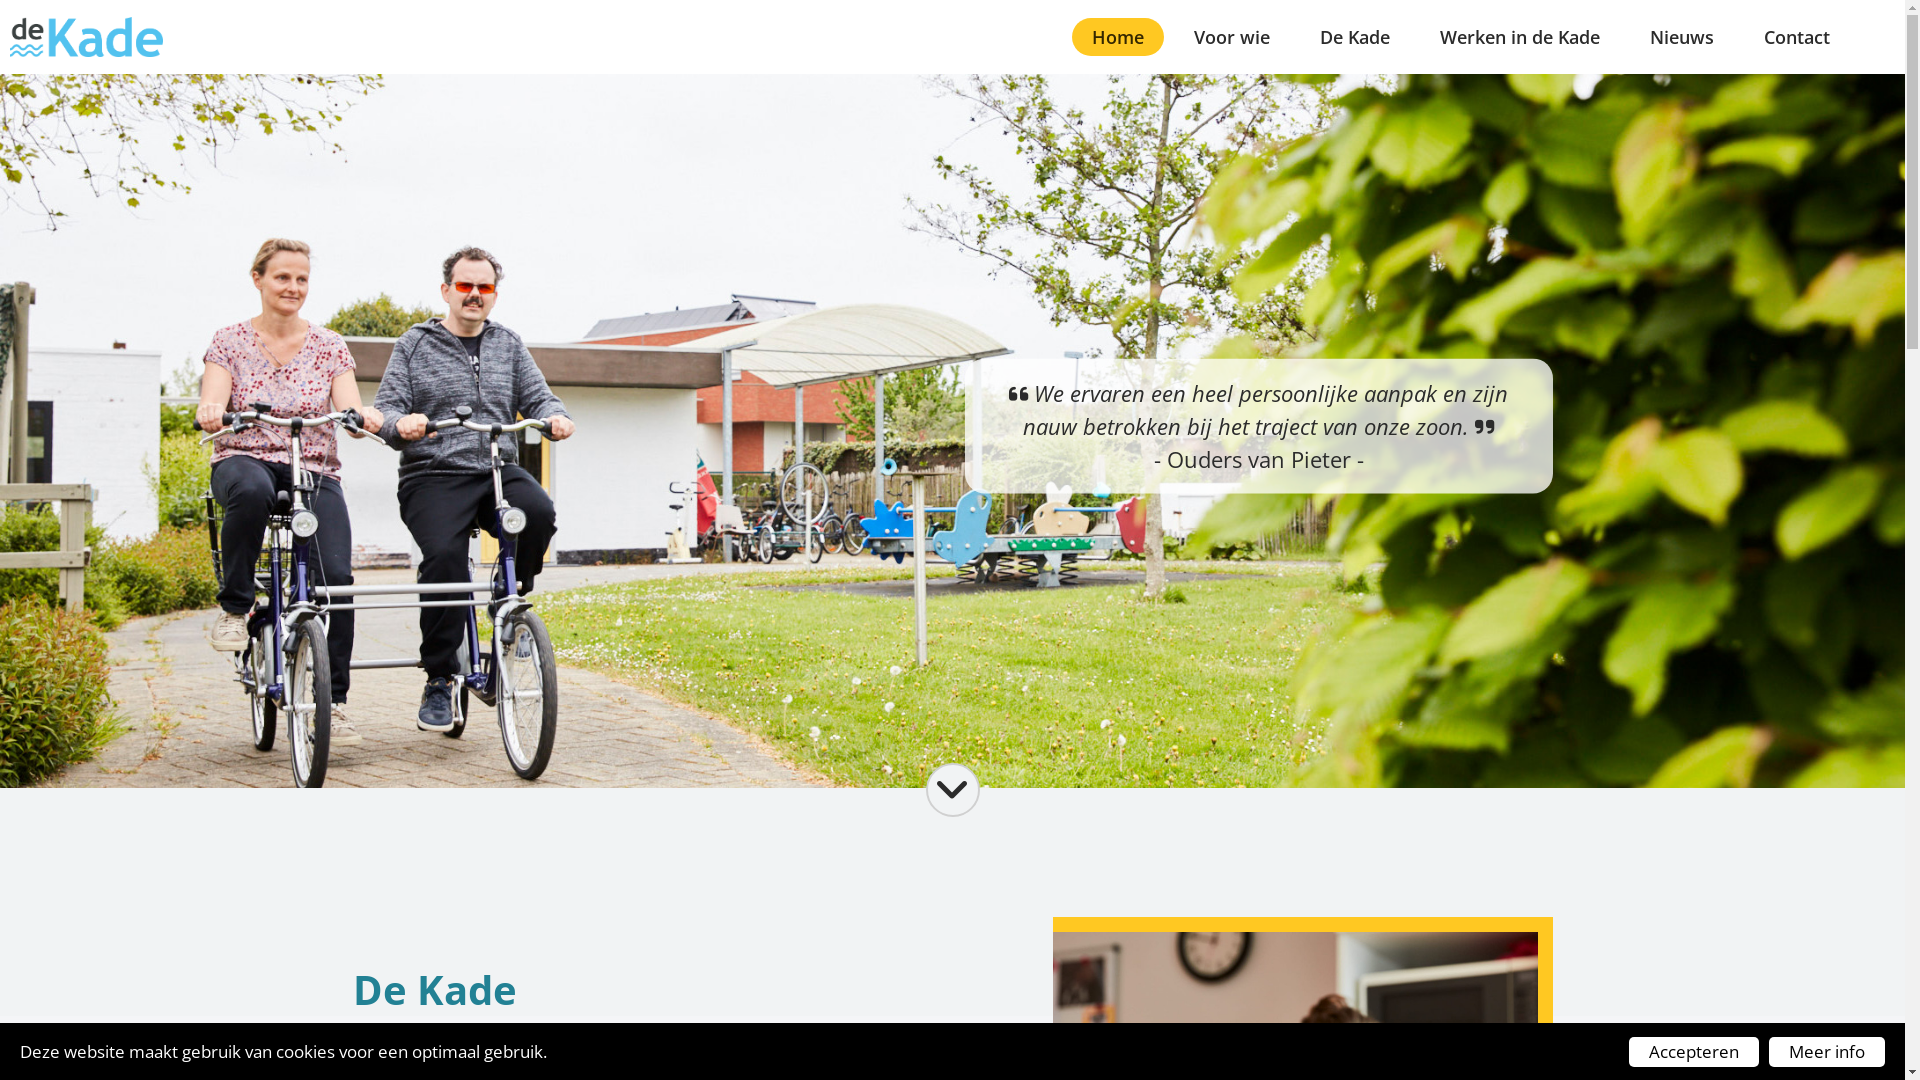 The width and height of the screenshot is (1920, 1080). I want to click on Werken in de Kade, so click(1520, 38).